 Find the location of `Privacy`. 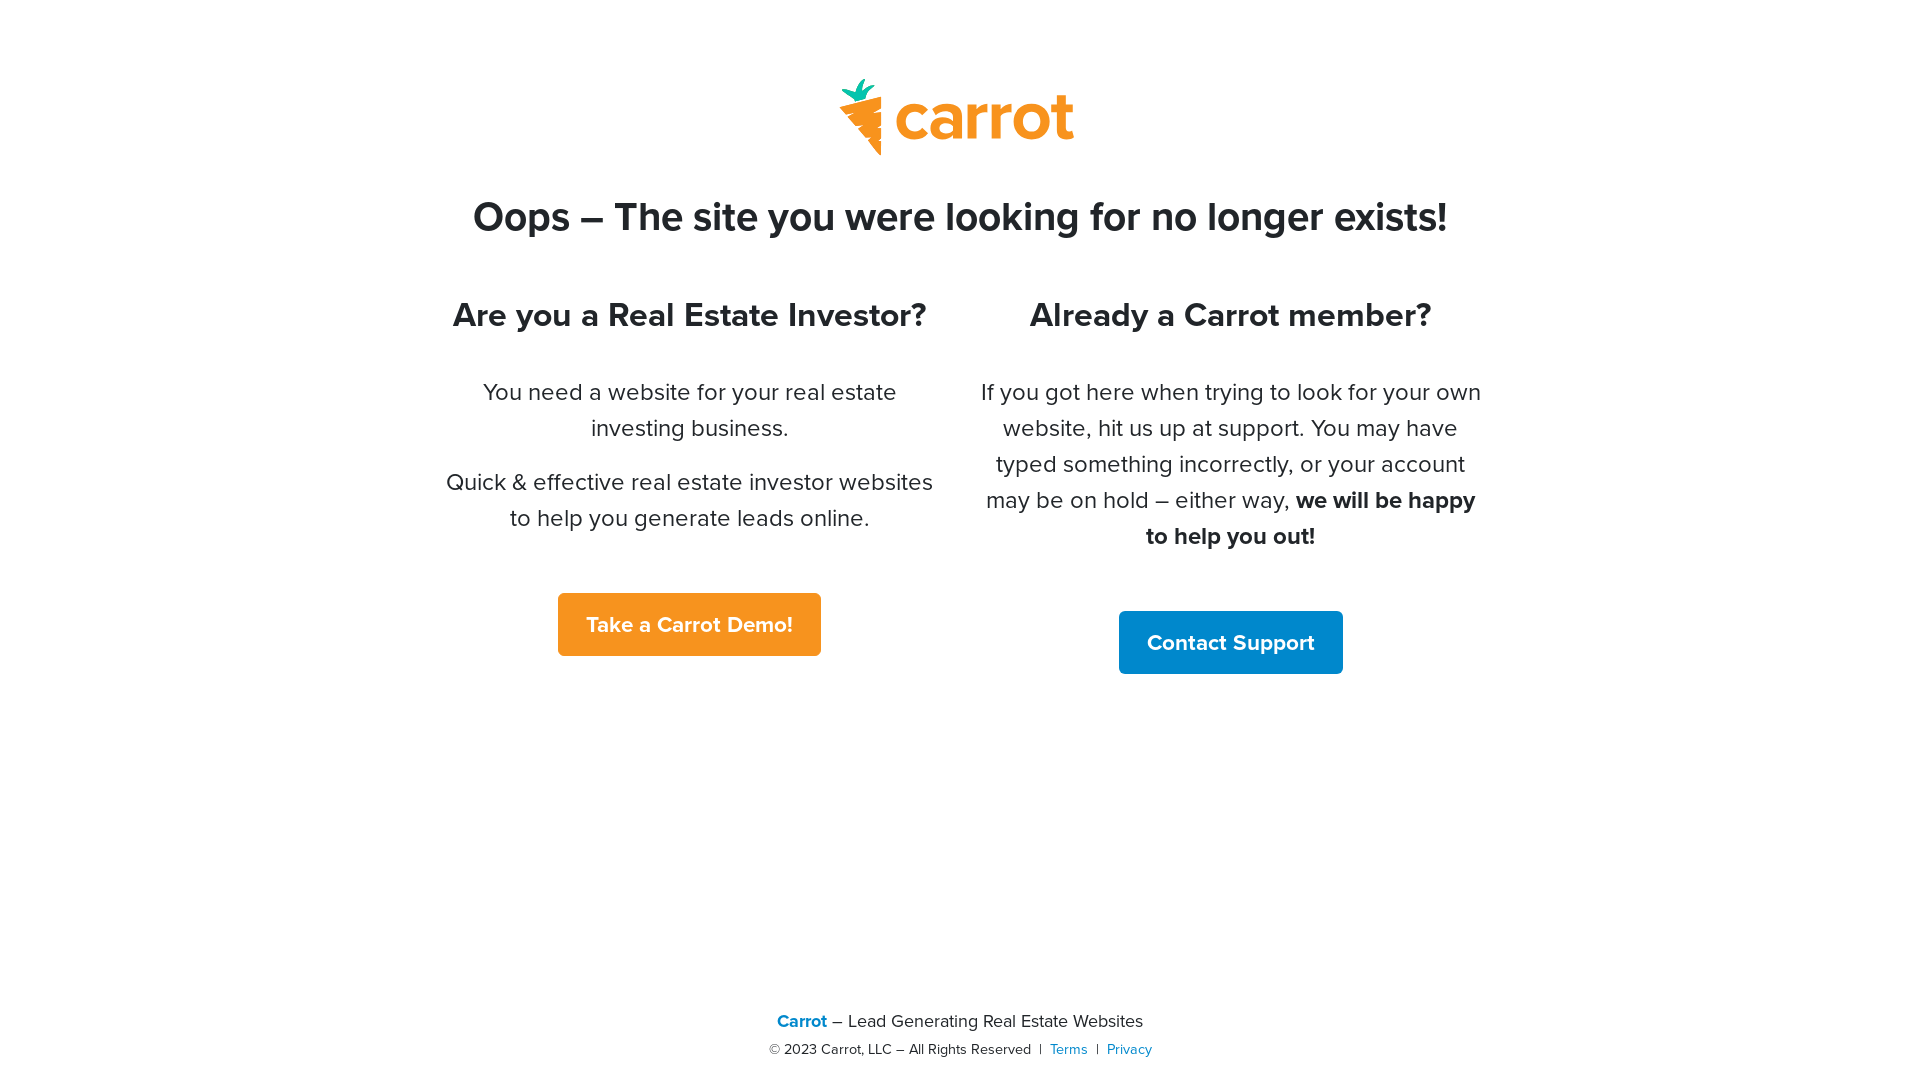

Privacy is located at coordinates (1128, 1049).